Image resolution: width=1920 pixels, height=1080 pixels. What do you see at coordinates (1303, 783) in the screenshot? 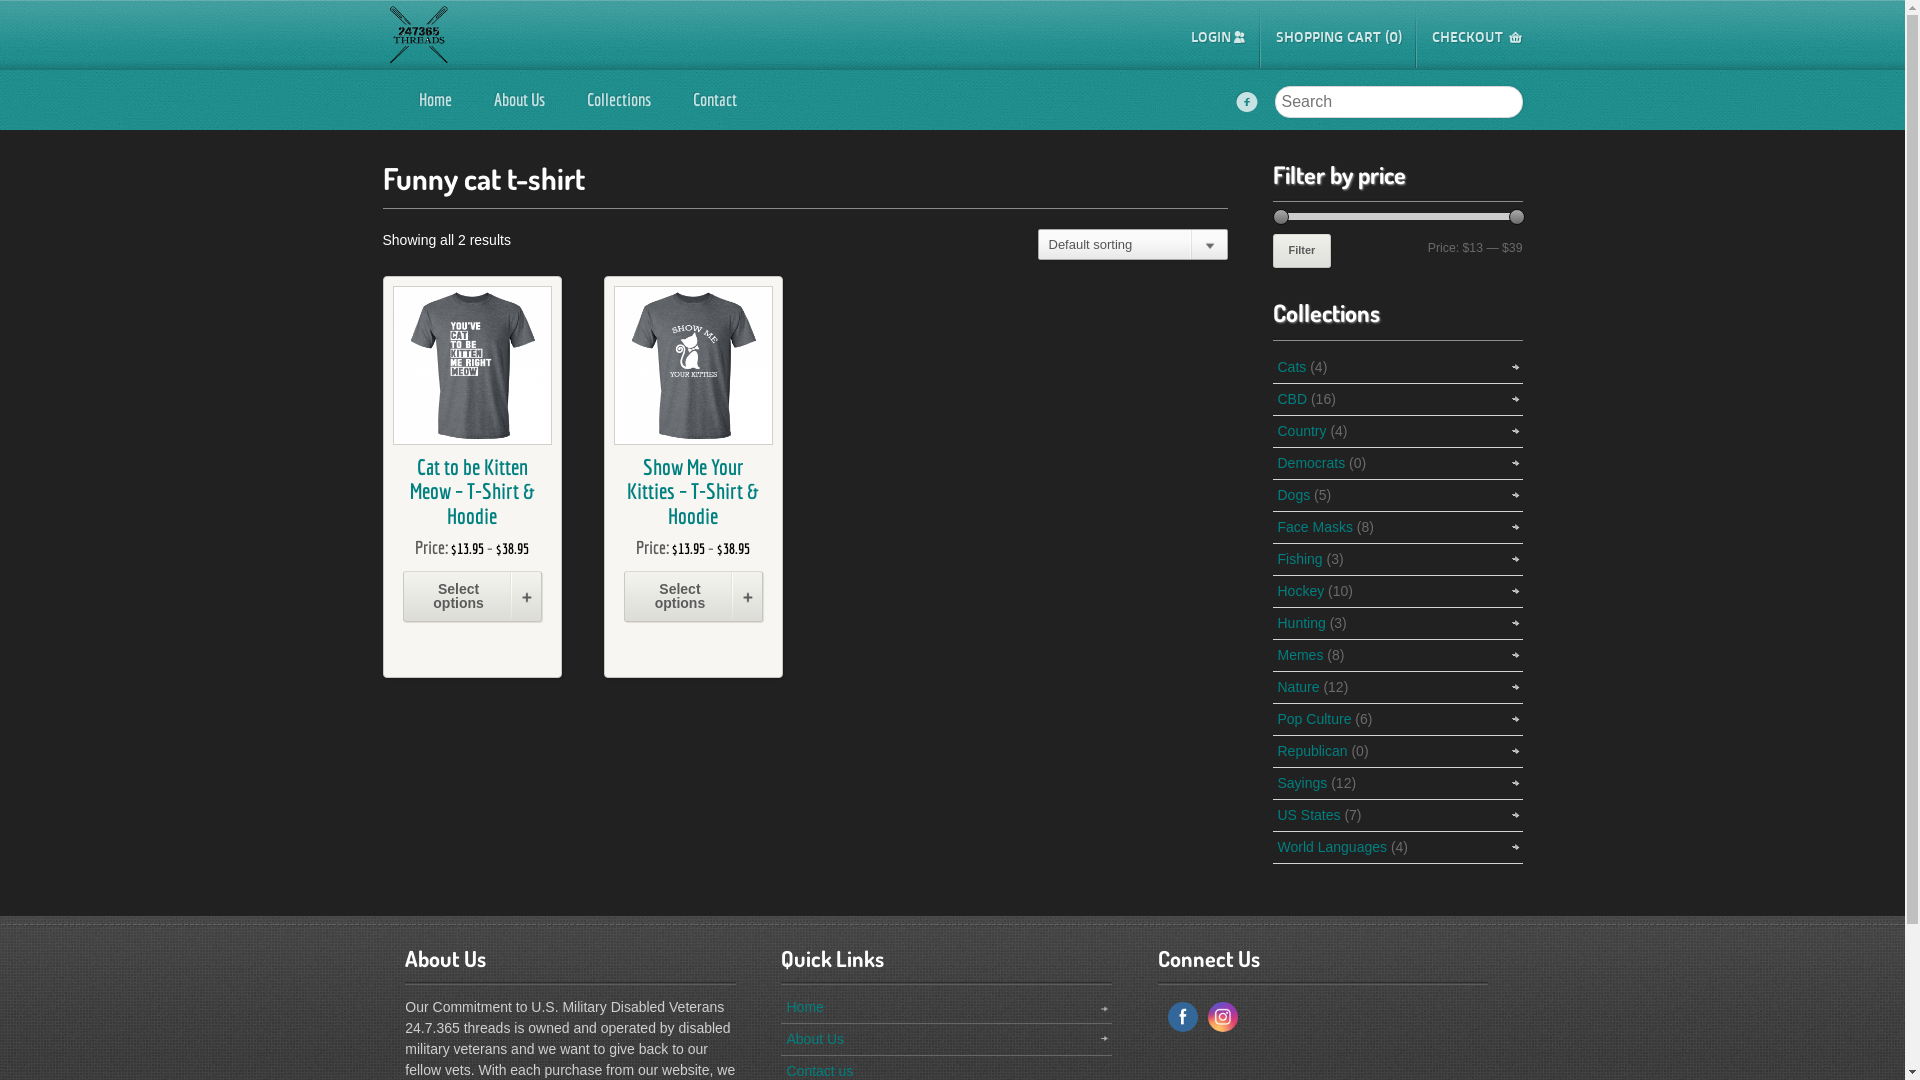
I see `Sayings` at bounding box center [1303, 783].